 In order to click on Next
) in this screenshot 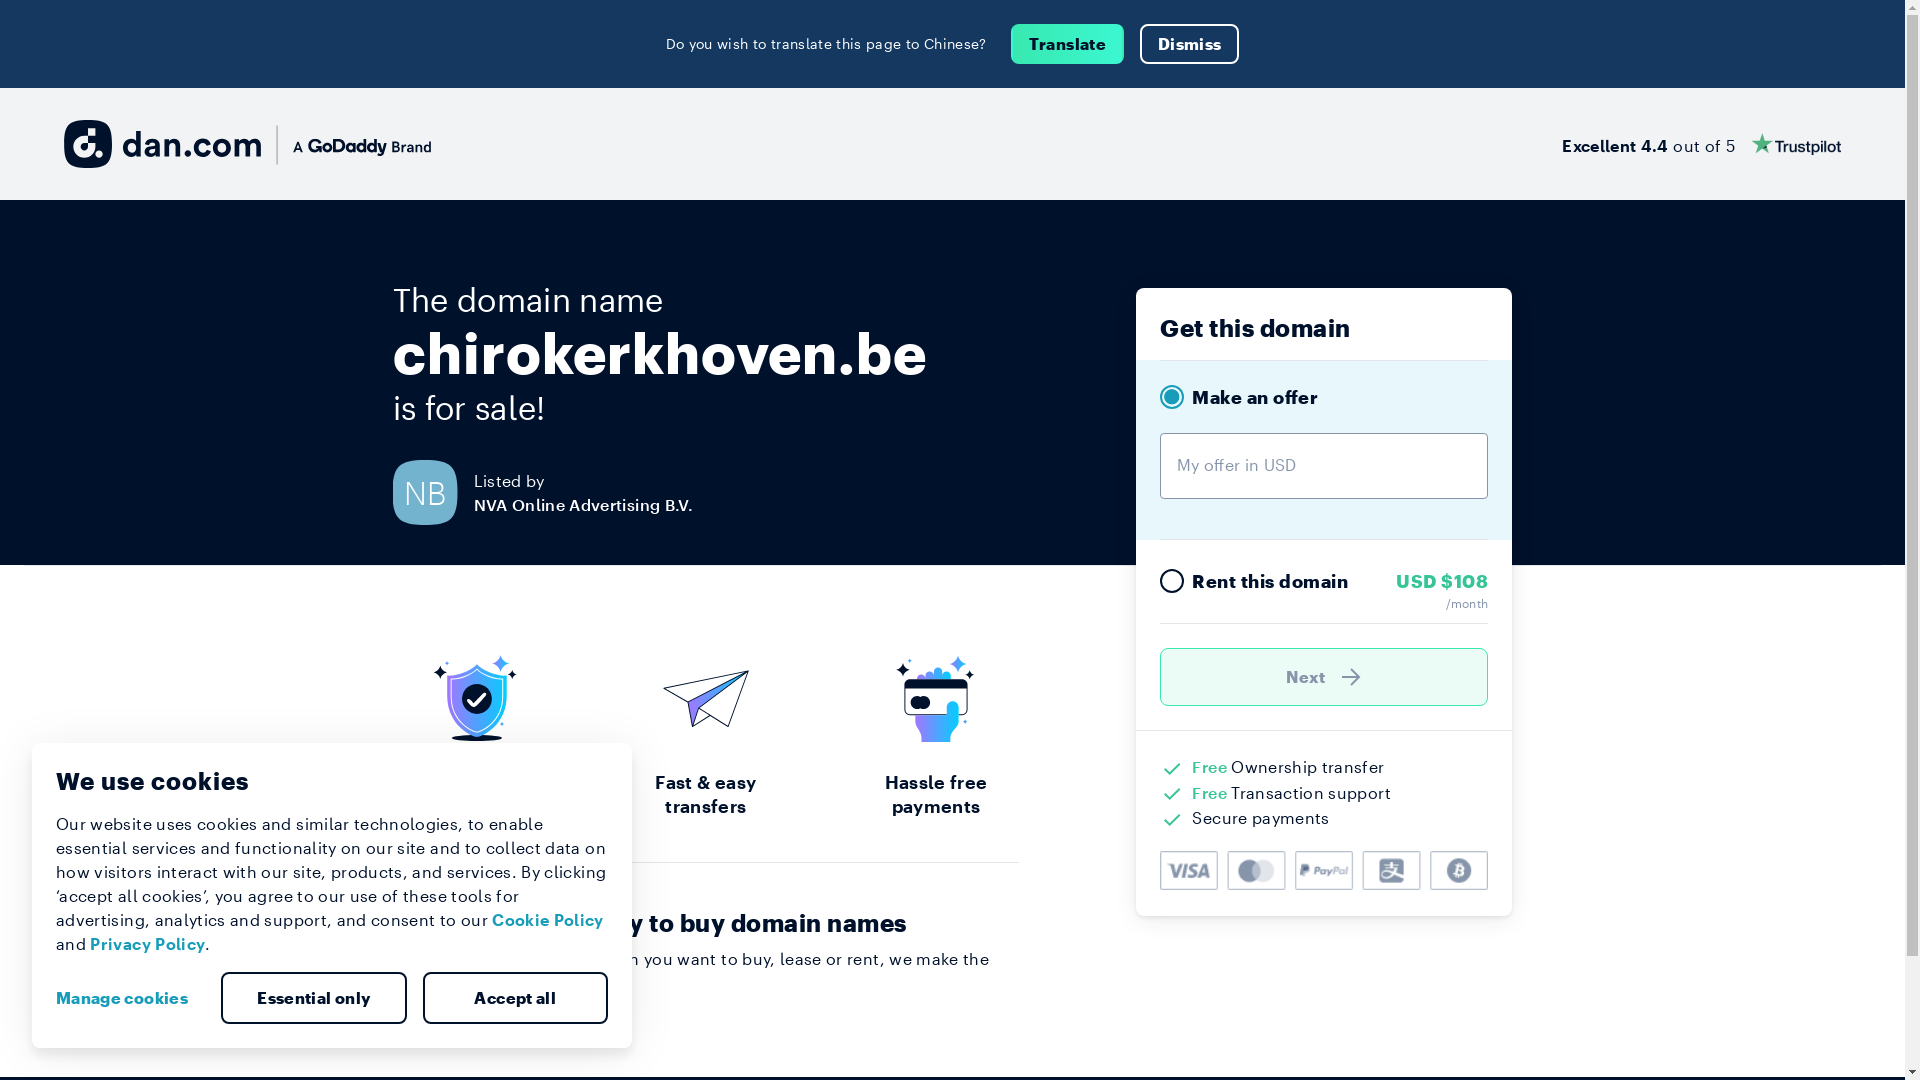, I will do `click(1324, 677)`.